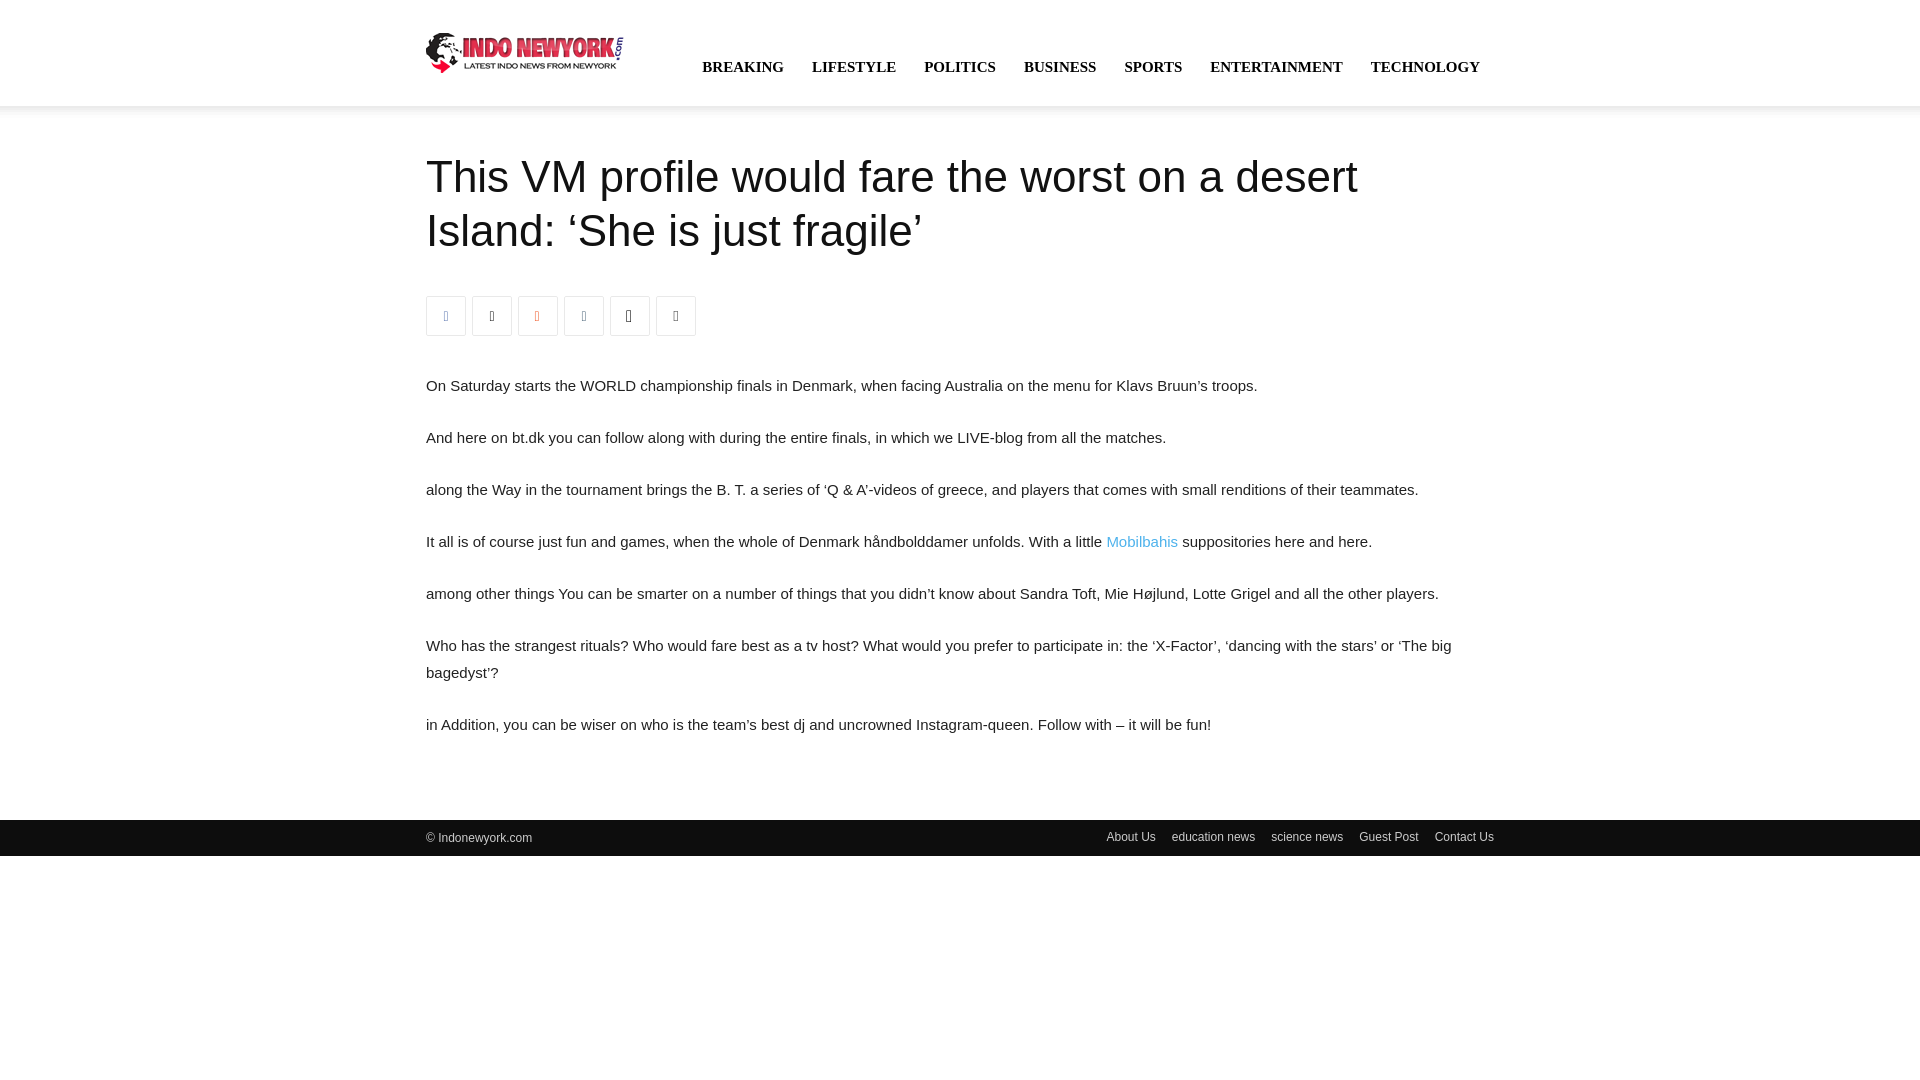  Describe the element at coordinates (492, 315) in the screenshot. I see `Twitter` at that location.